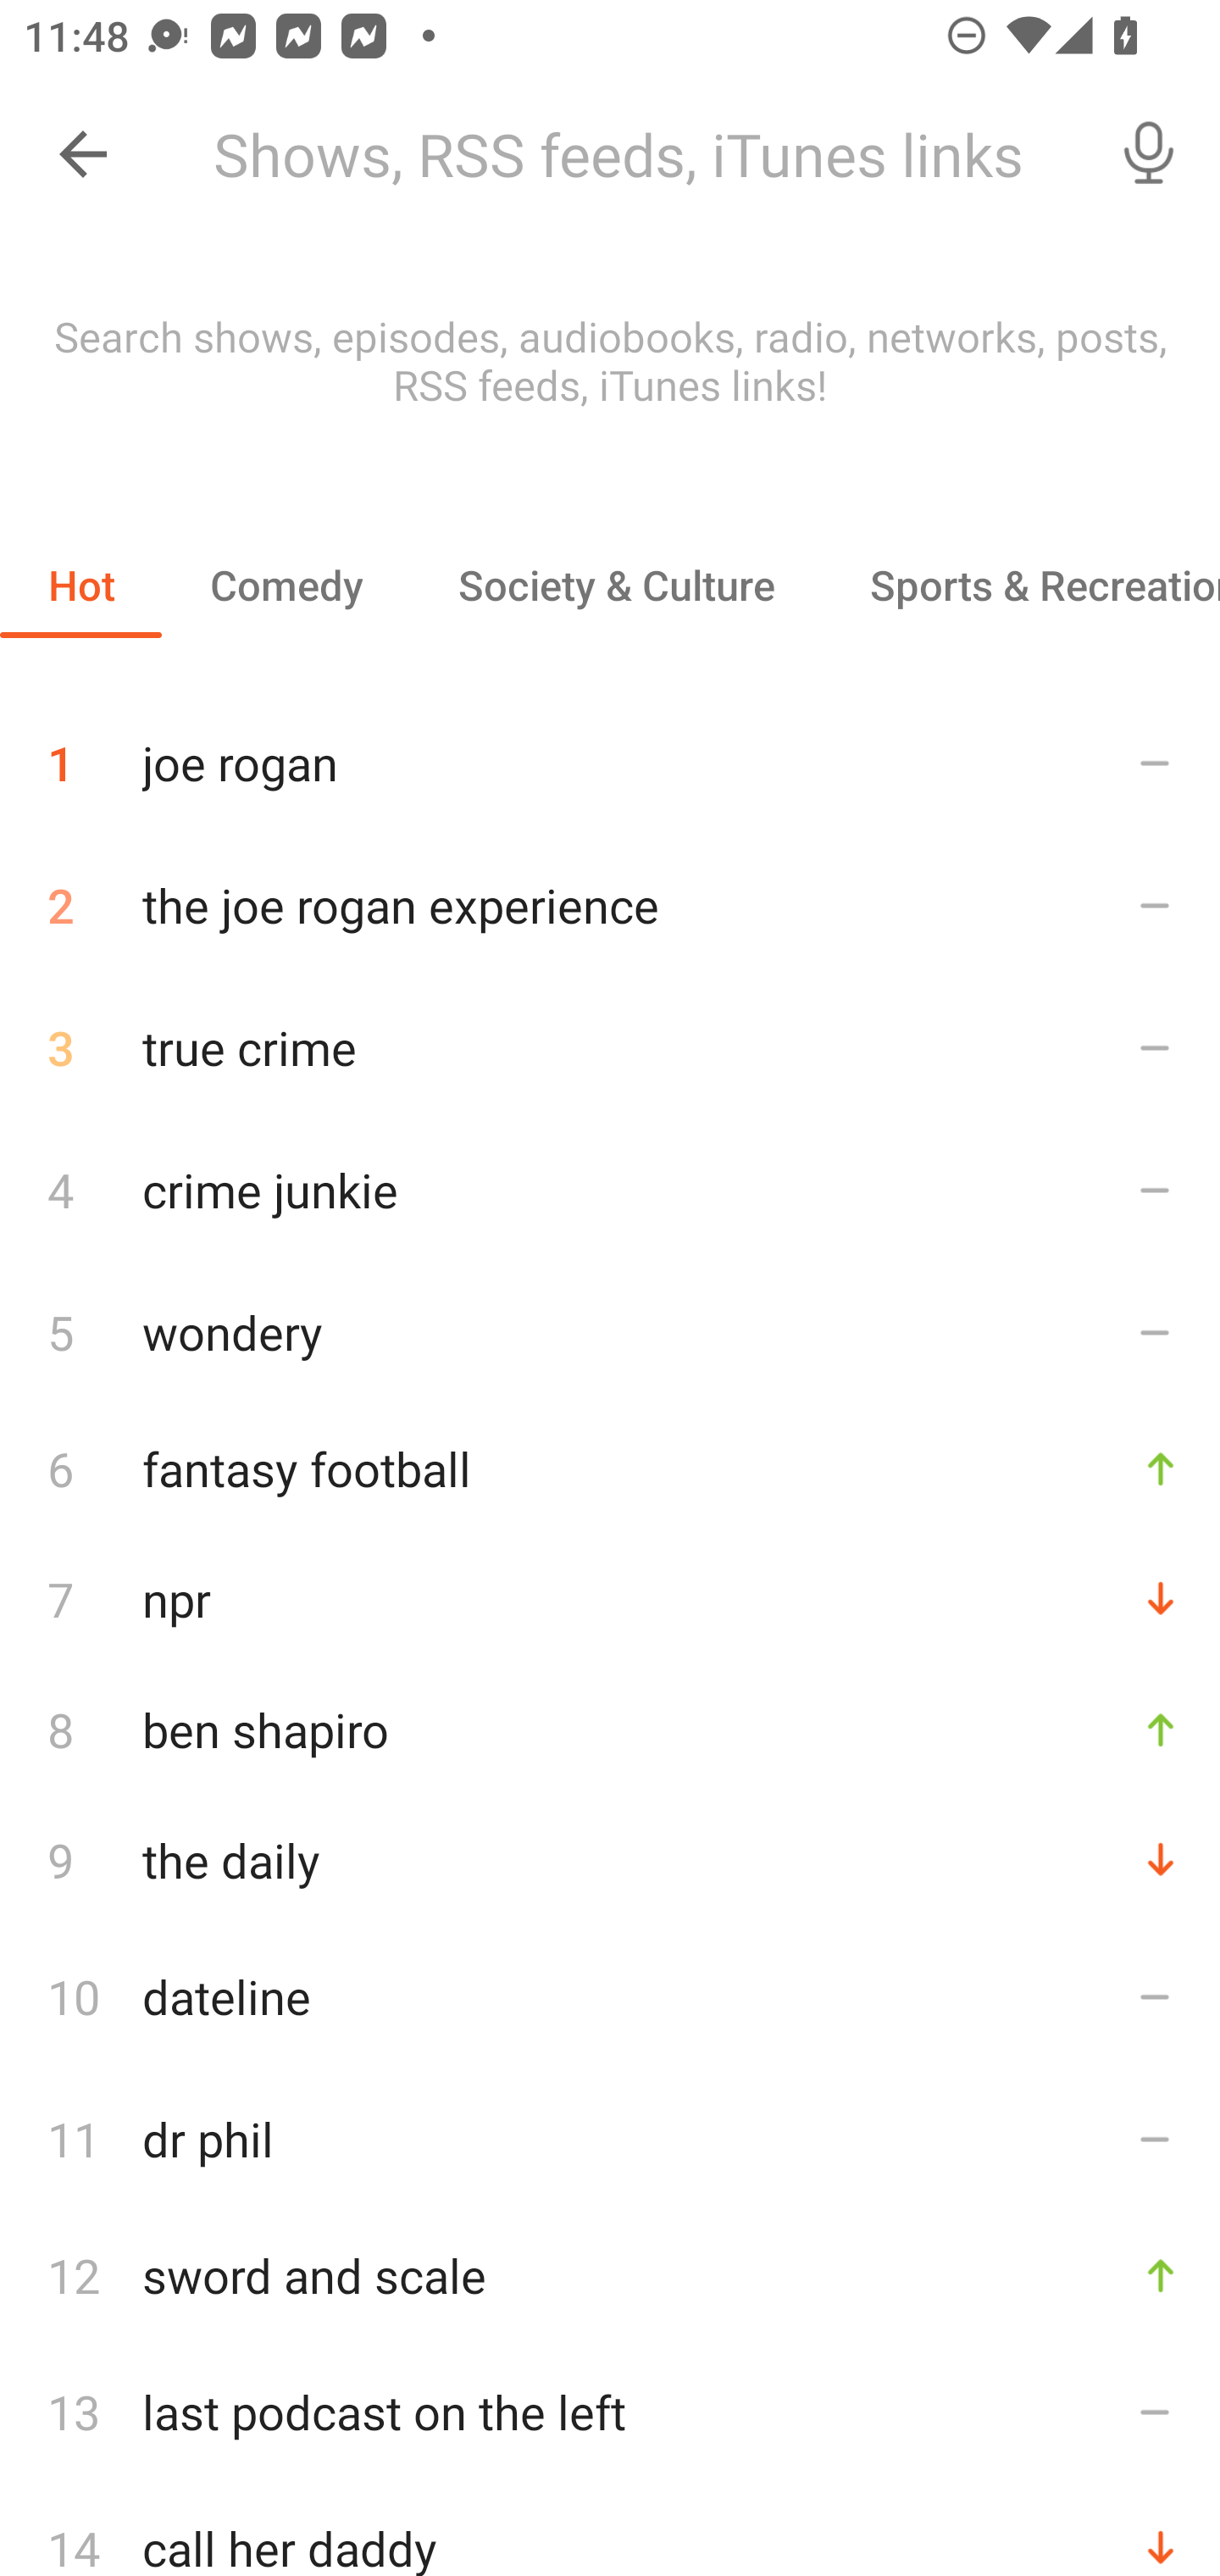 This screenshot has width=1220, height=2576. Describe the element at coordinates (610, 905) in the screenshot. I see `2 the joe rogan experience` at that location.